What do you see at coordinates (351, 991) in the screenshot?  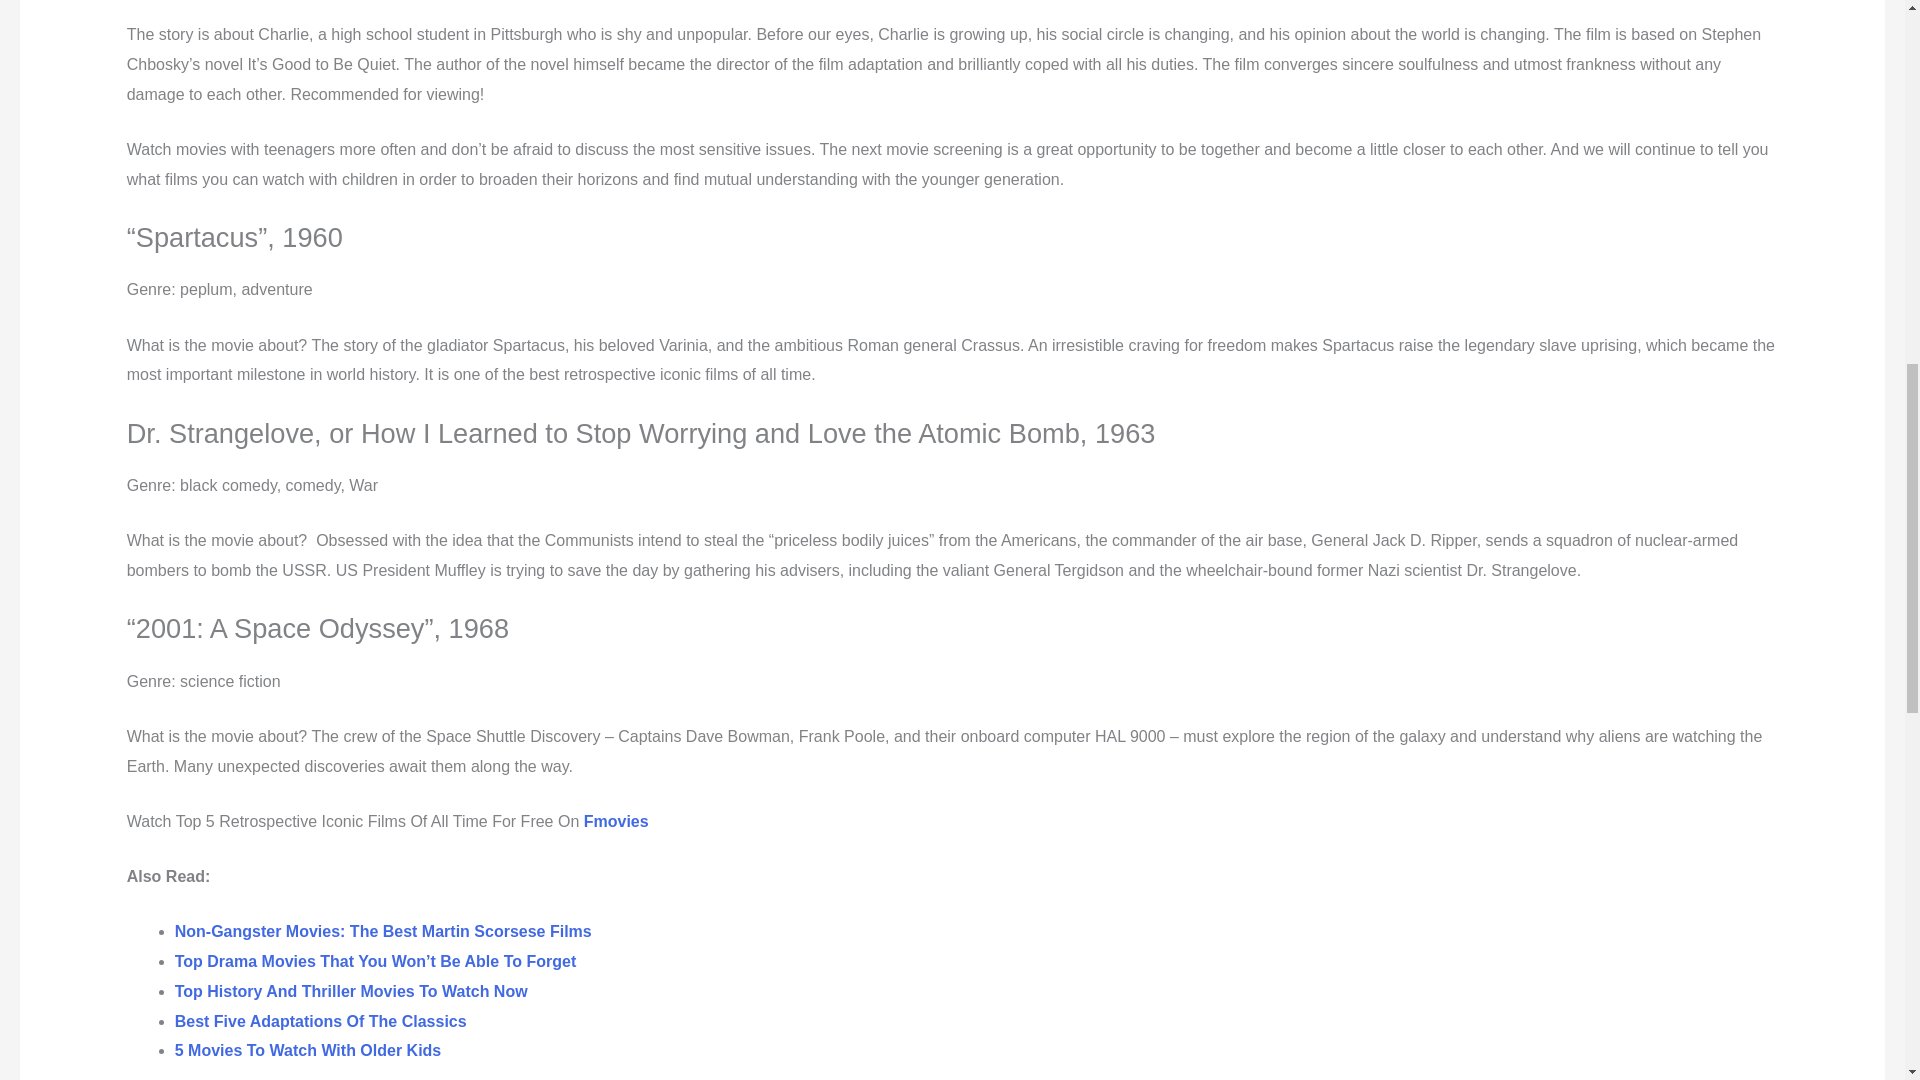 I see `Top History And Thriller Movies To Watch Now` at bounding box center [351, 991].